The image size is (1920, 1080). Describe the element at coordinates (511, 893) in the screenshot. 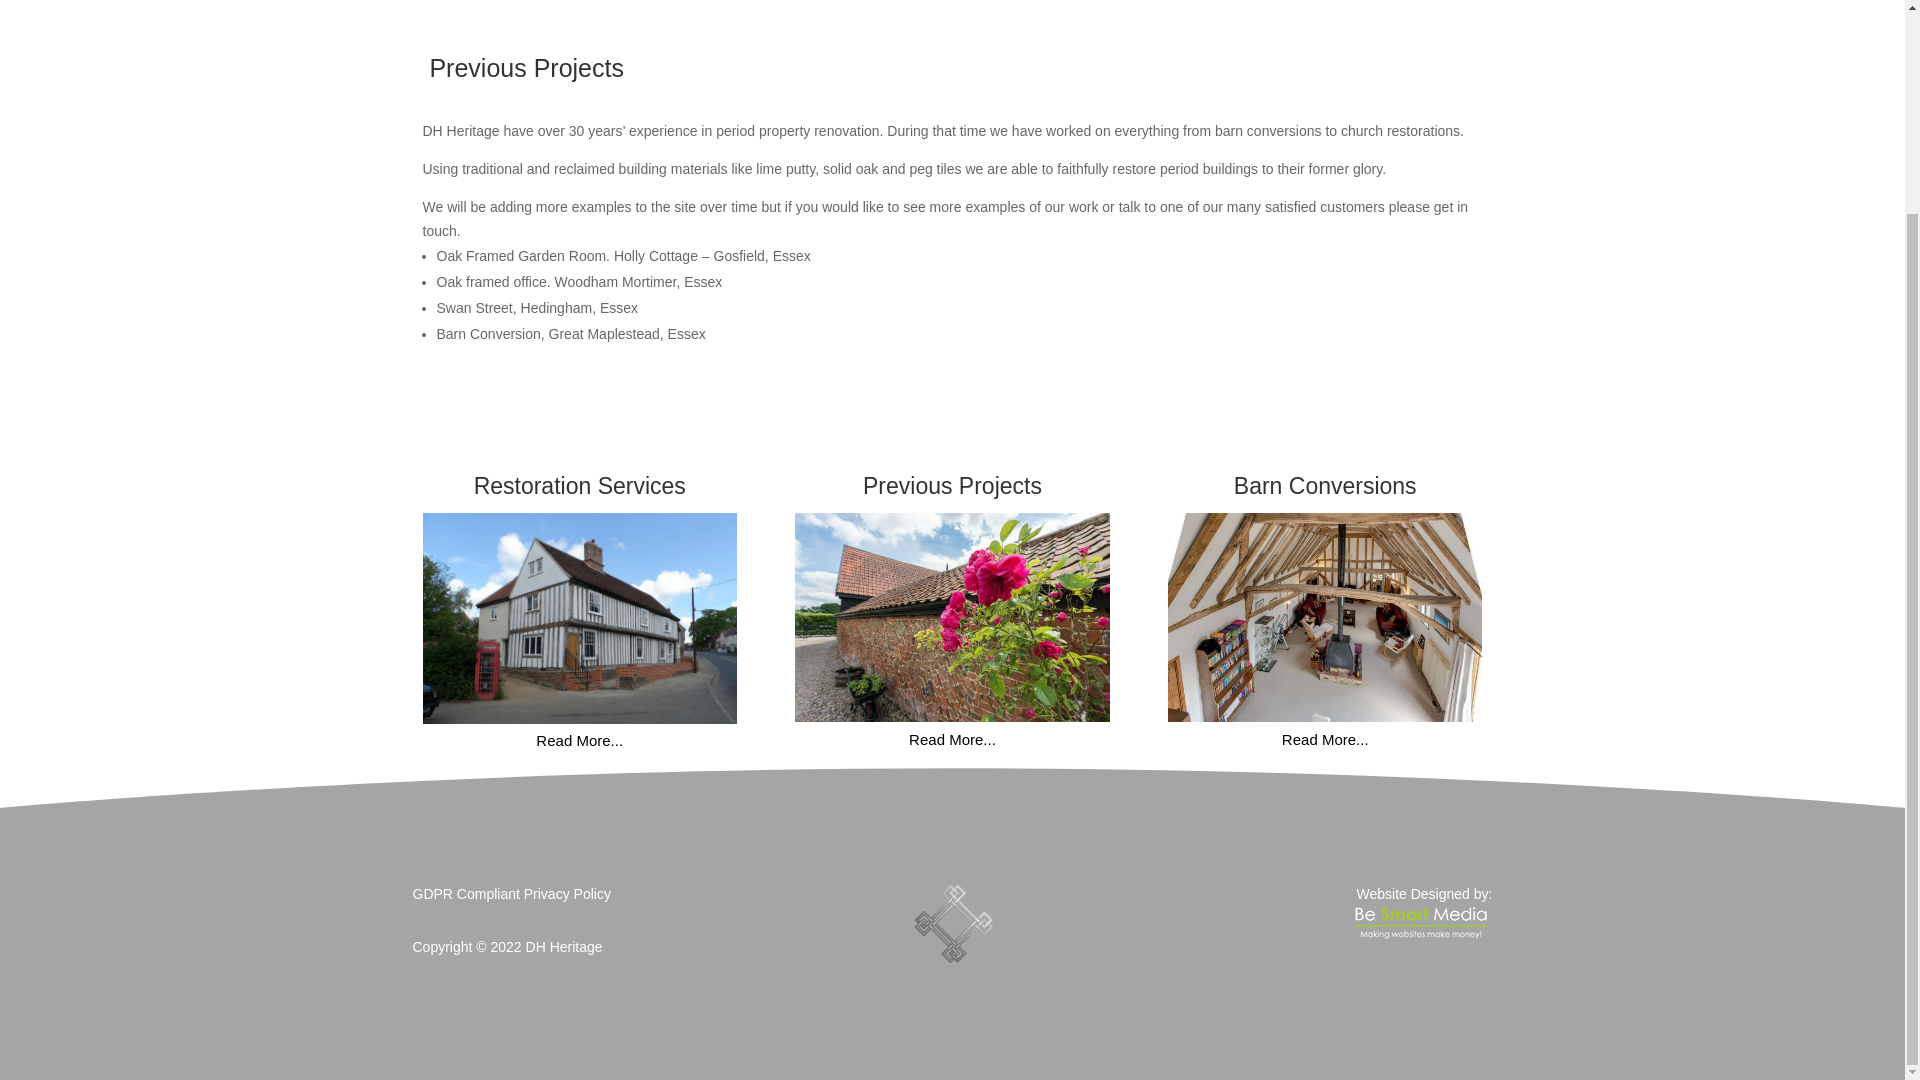

I see `GDPR Compliant Privacy Policy` at that location.